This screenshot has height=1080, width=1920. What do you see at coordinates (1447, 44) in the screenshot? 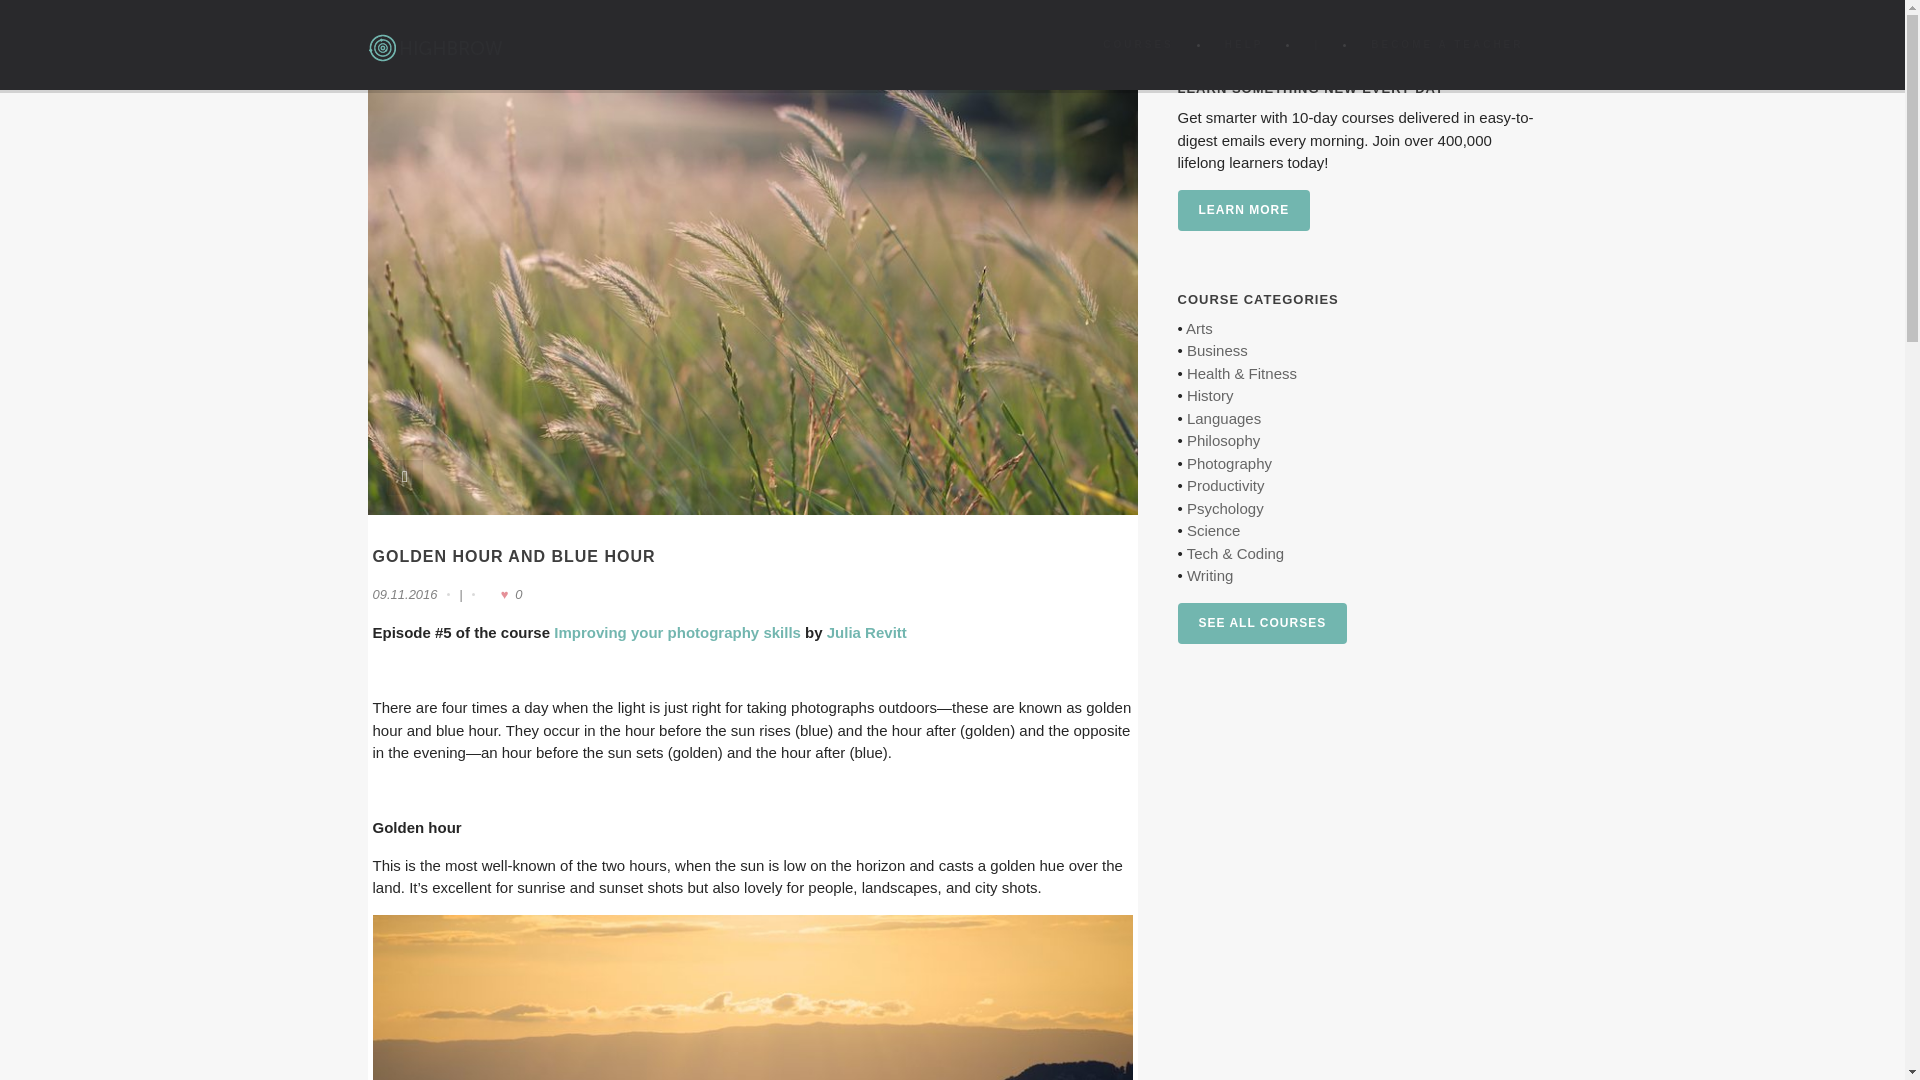
I see `BECOME A TEACHER` at bounding box center [1447, 44].